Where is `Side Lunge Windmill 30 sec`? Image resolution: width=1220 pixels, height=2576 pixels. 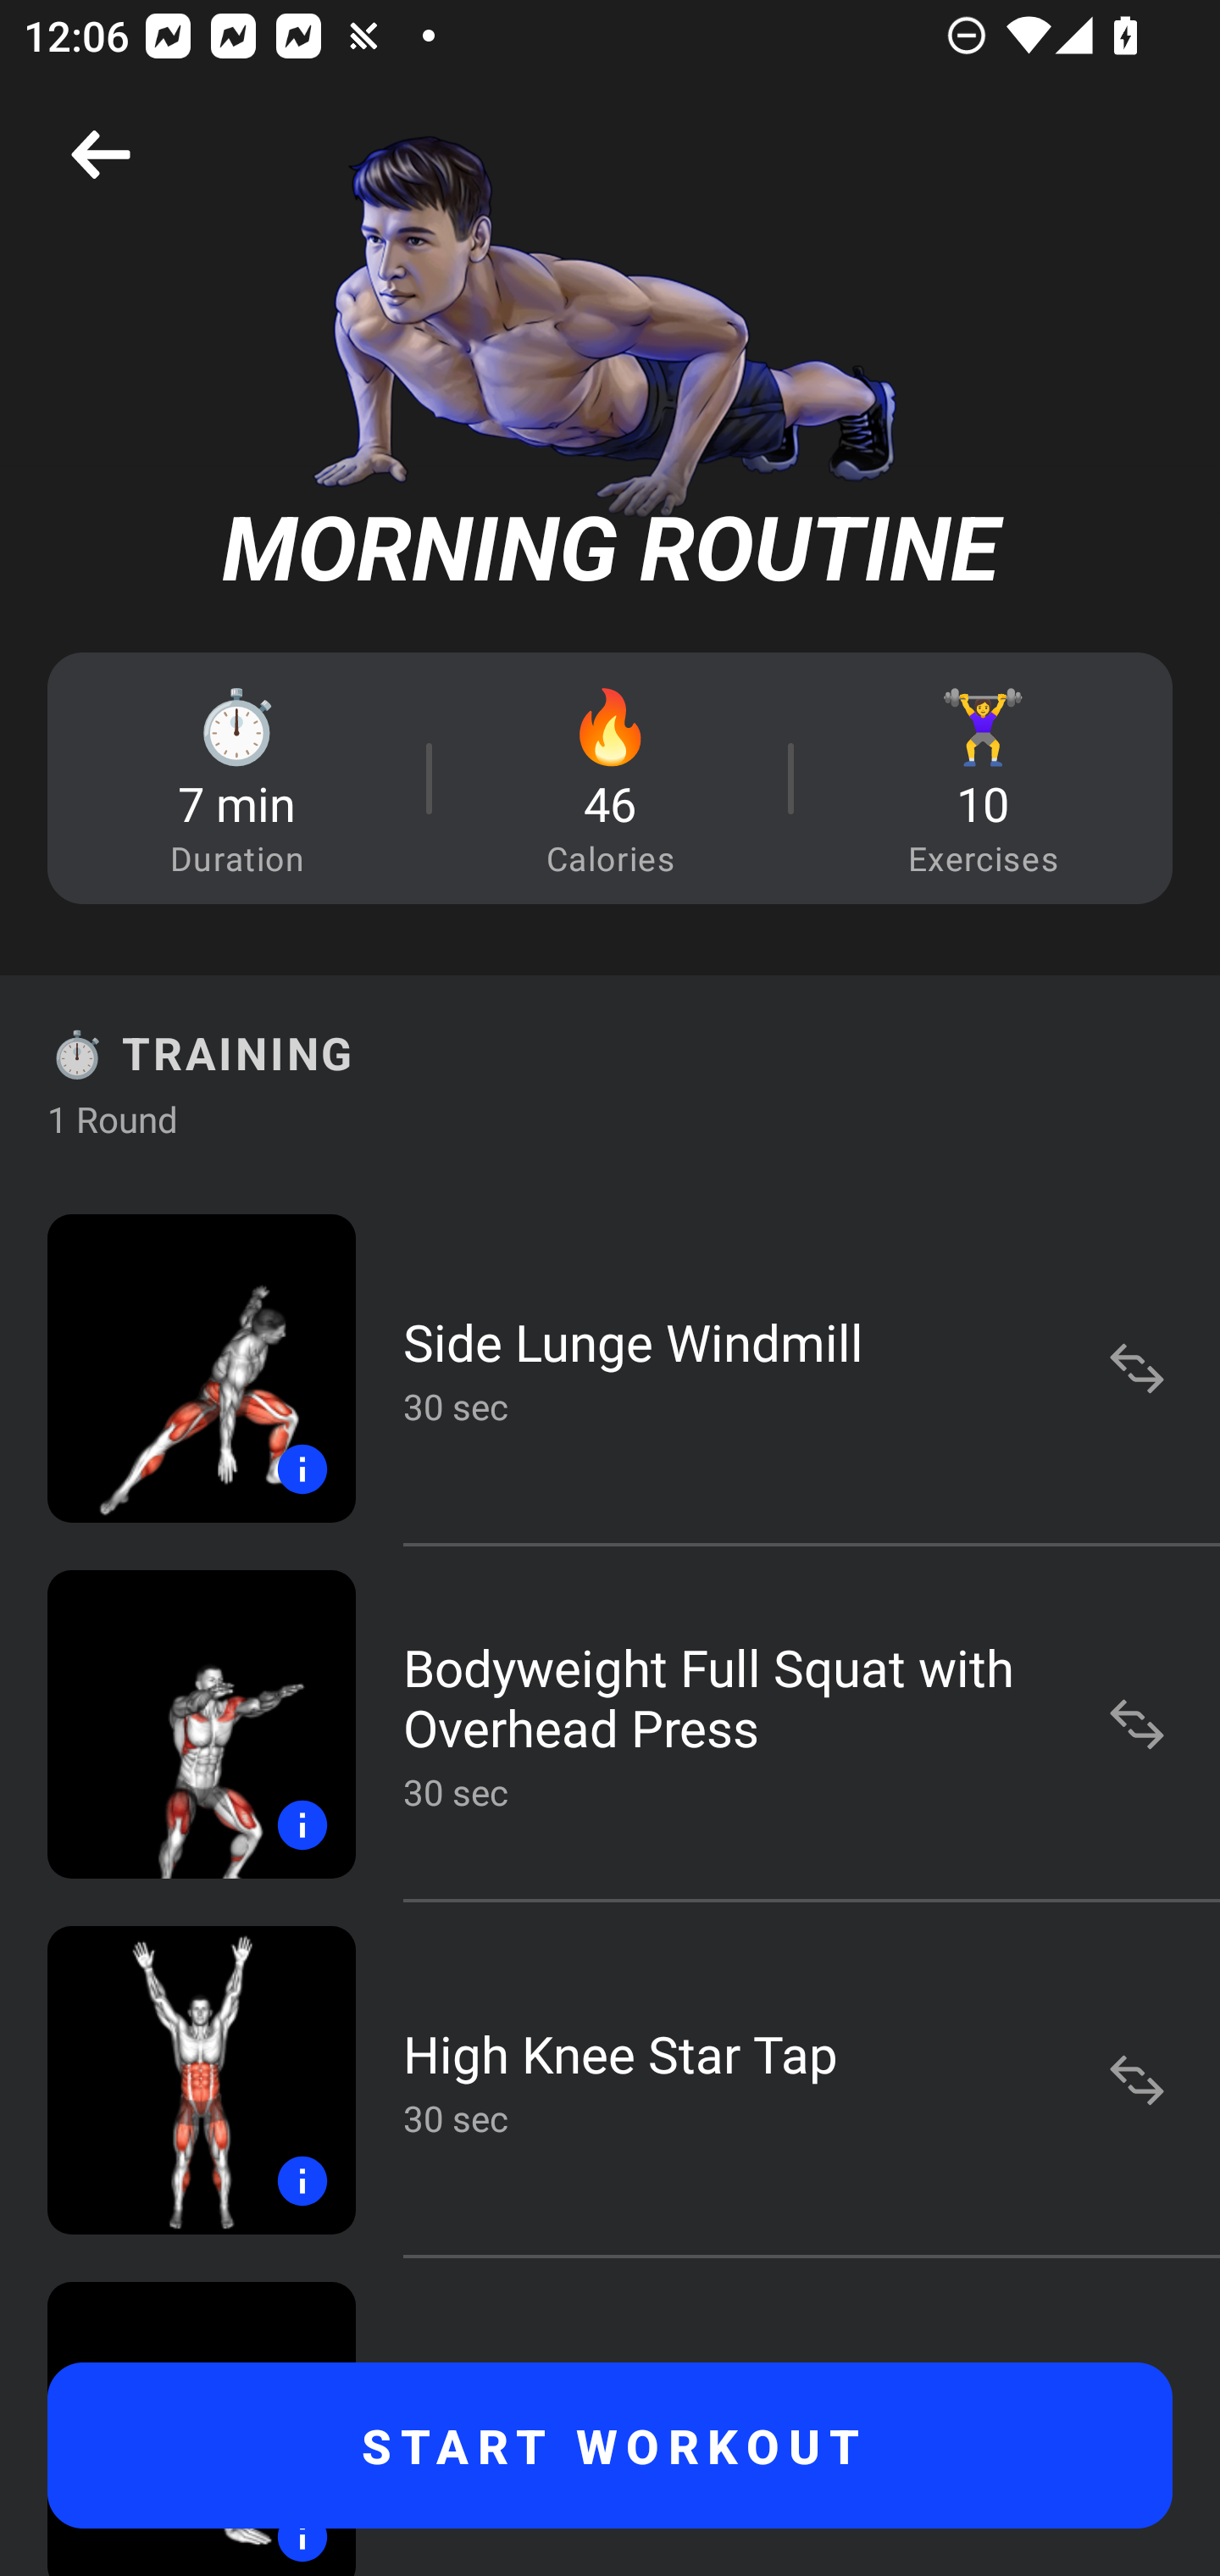 Side Lunge Windmill 30 sec is located at coordinates (610, 1368).